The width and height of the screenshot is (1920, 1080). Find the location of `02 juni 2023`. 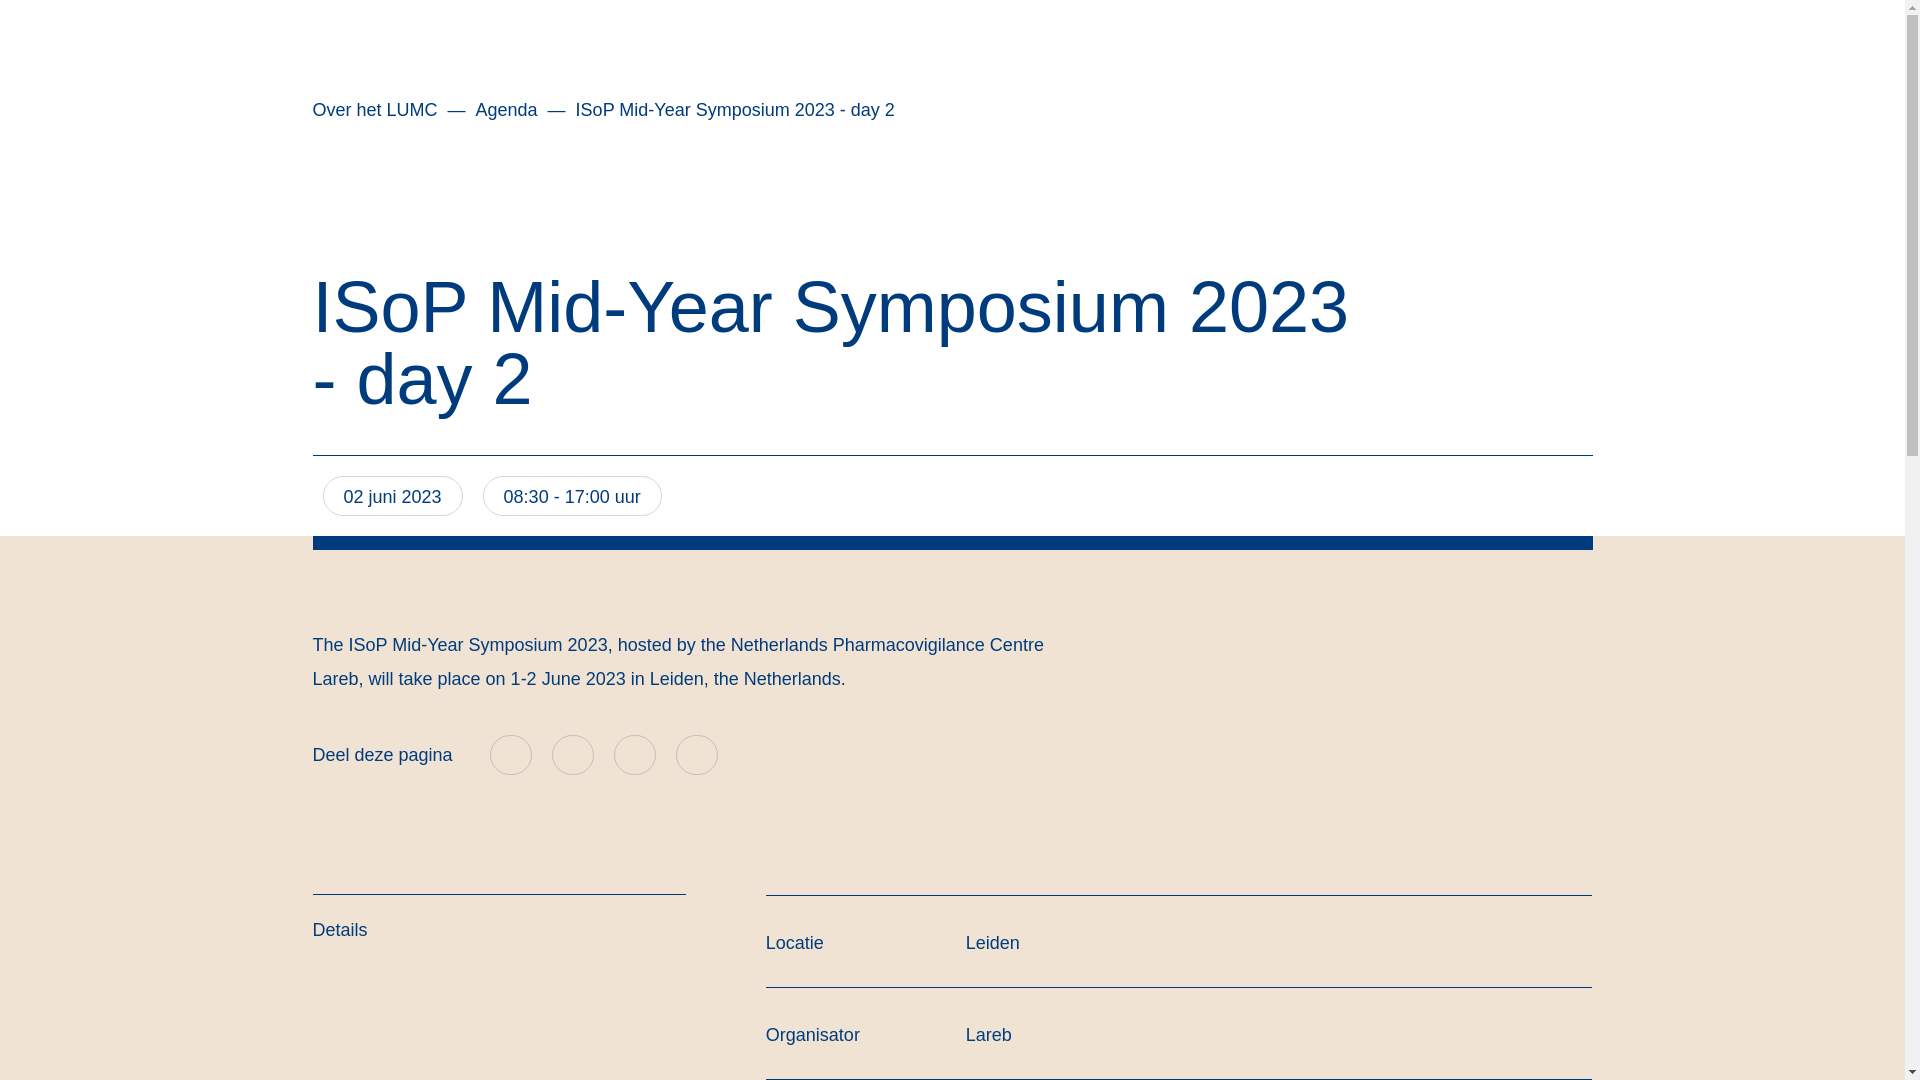

02 juni 2023 is located at coordinates (392, 496).